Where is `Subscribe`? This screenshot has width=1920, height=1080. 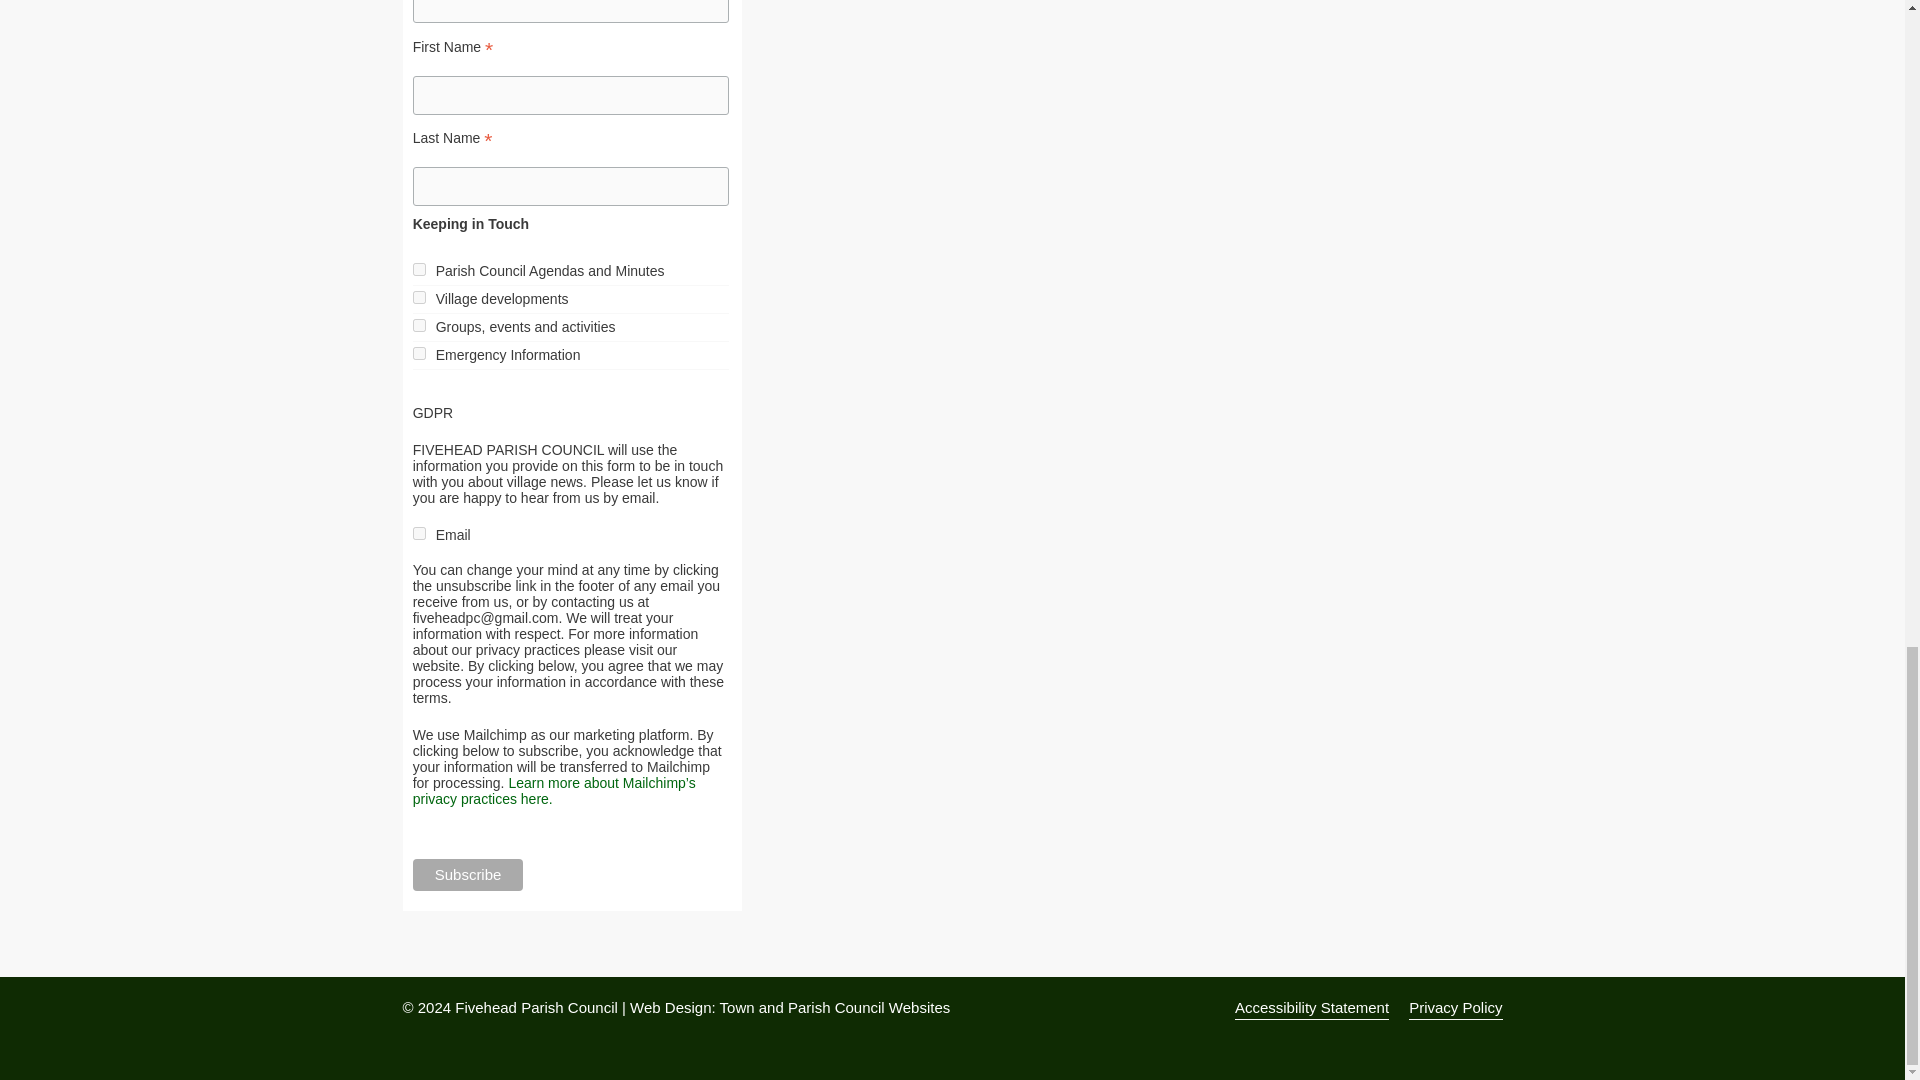
Subscribe is located at coordinates (468, 874).